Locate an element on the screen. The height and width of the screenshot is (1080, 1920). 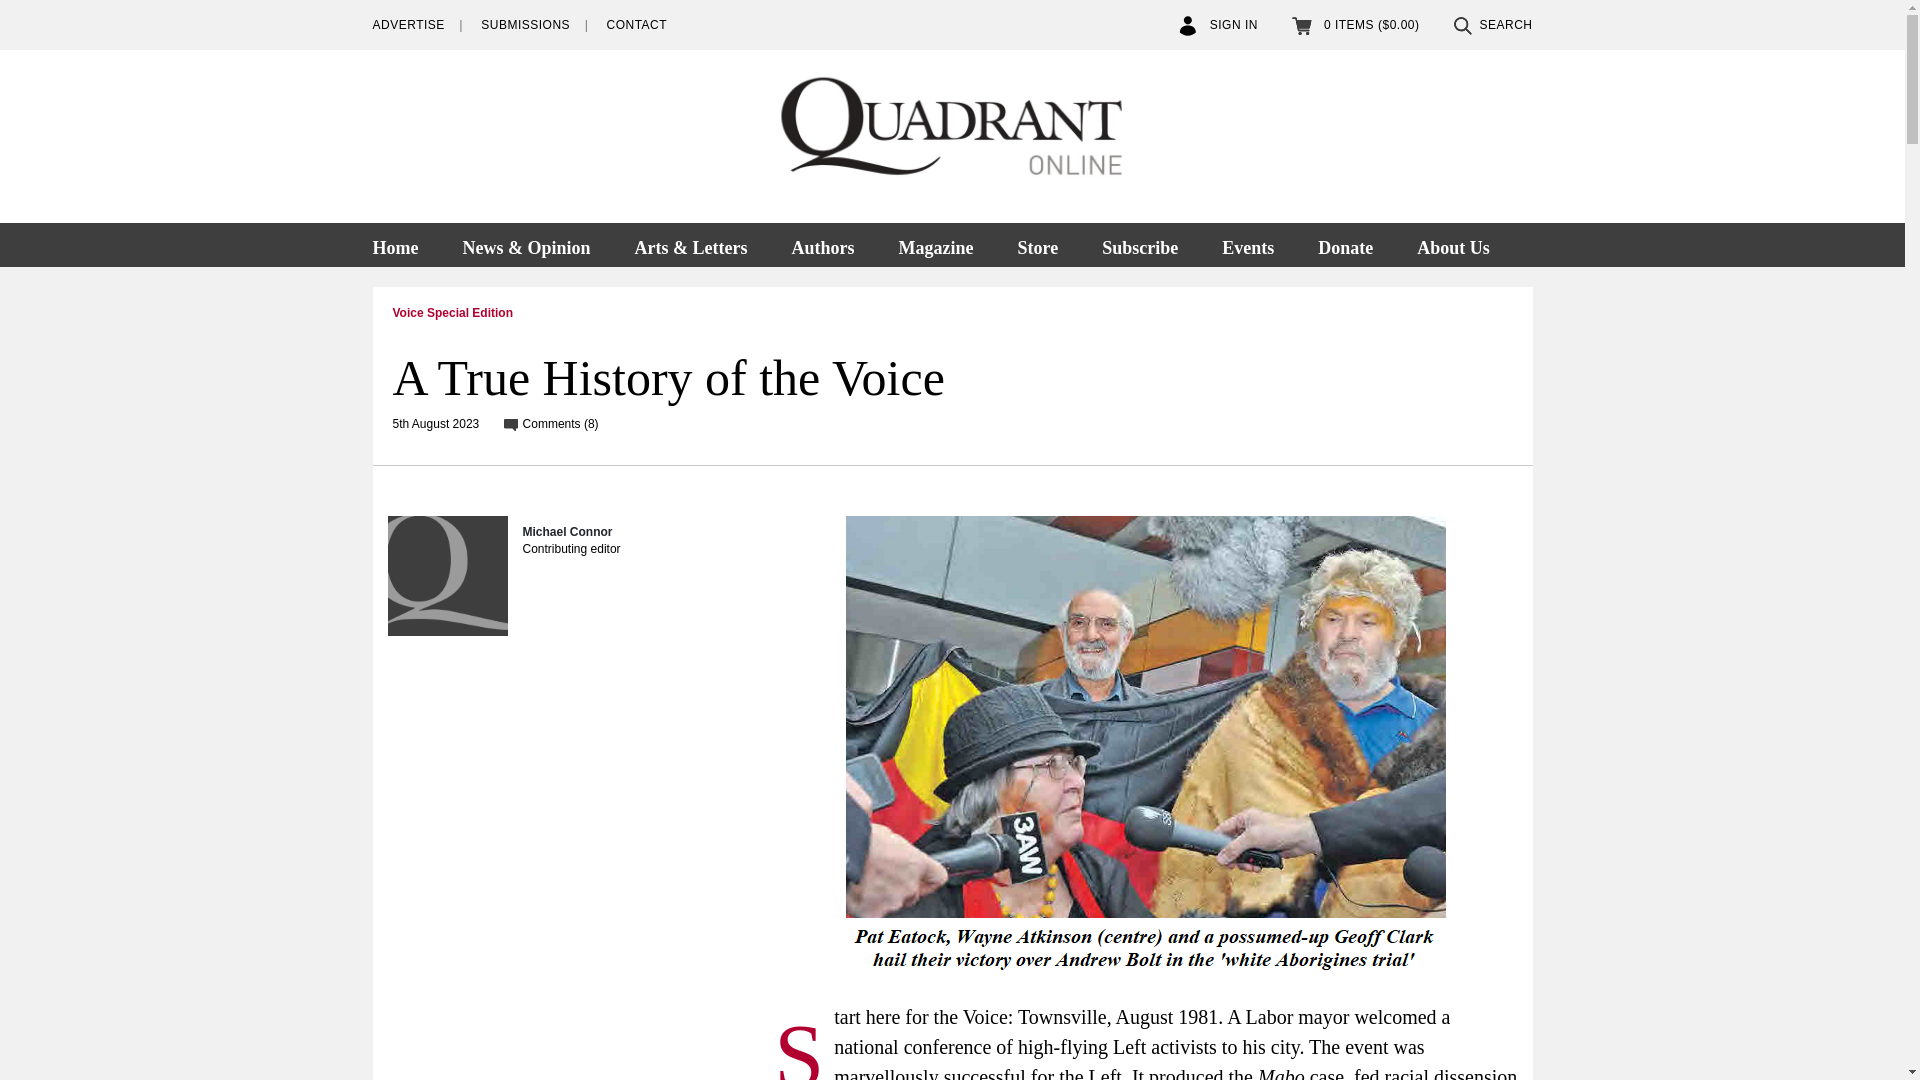
ADVERTISE is located at coordinates (408, 25).